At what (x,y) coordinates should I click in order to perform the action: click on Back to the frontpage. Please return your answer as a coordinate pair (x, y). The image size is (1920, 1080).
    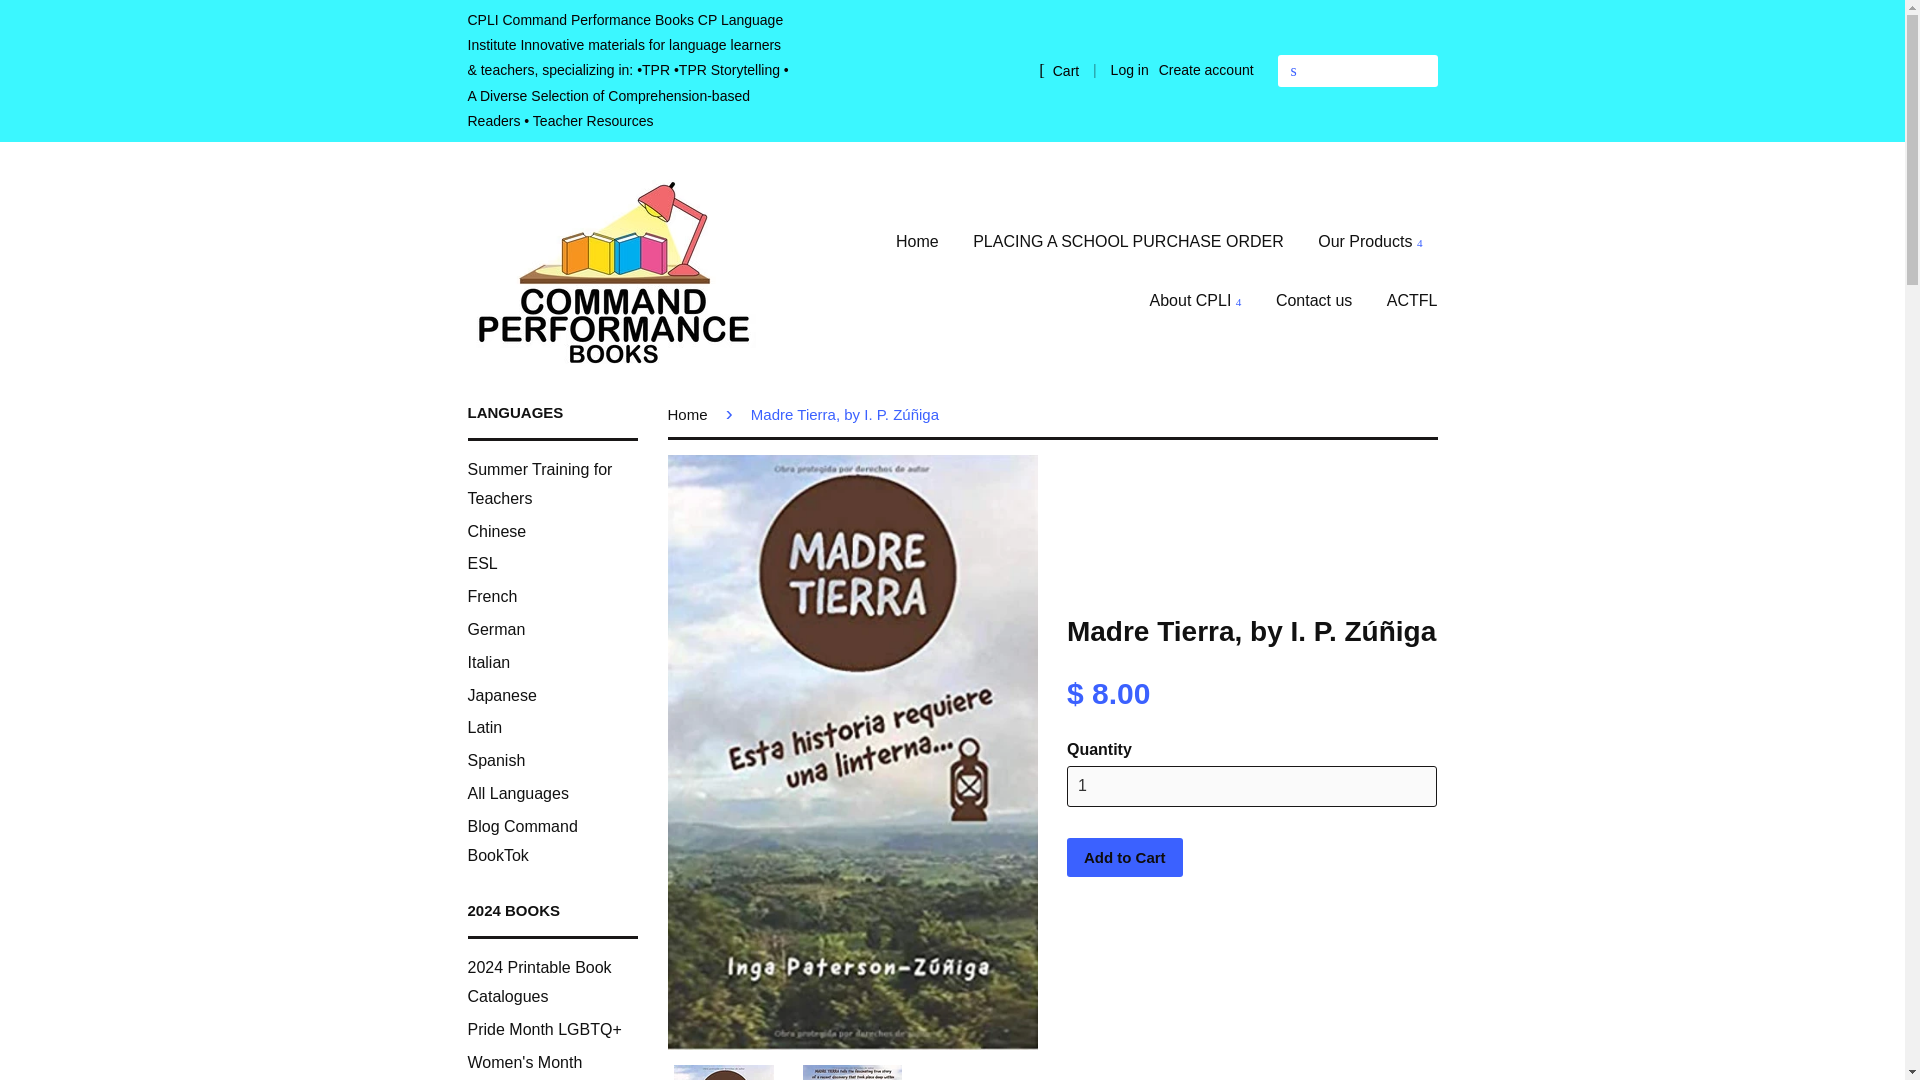
    Looking at the image, I should click on (691, 414).